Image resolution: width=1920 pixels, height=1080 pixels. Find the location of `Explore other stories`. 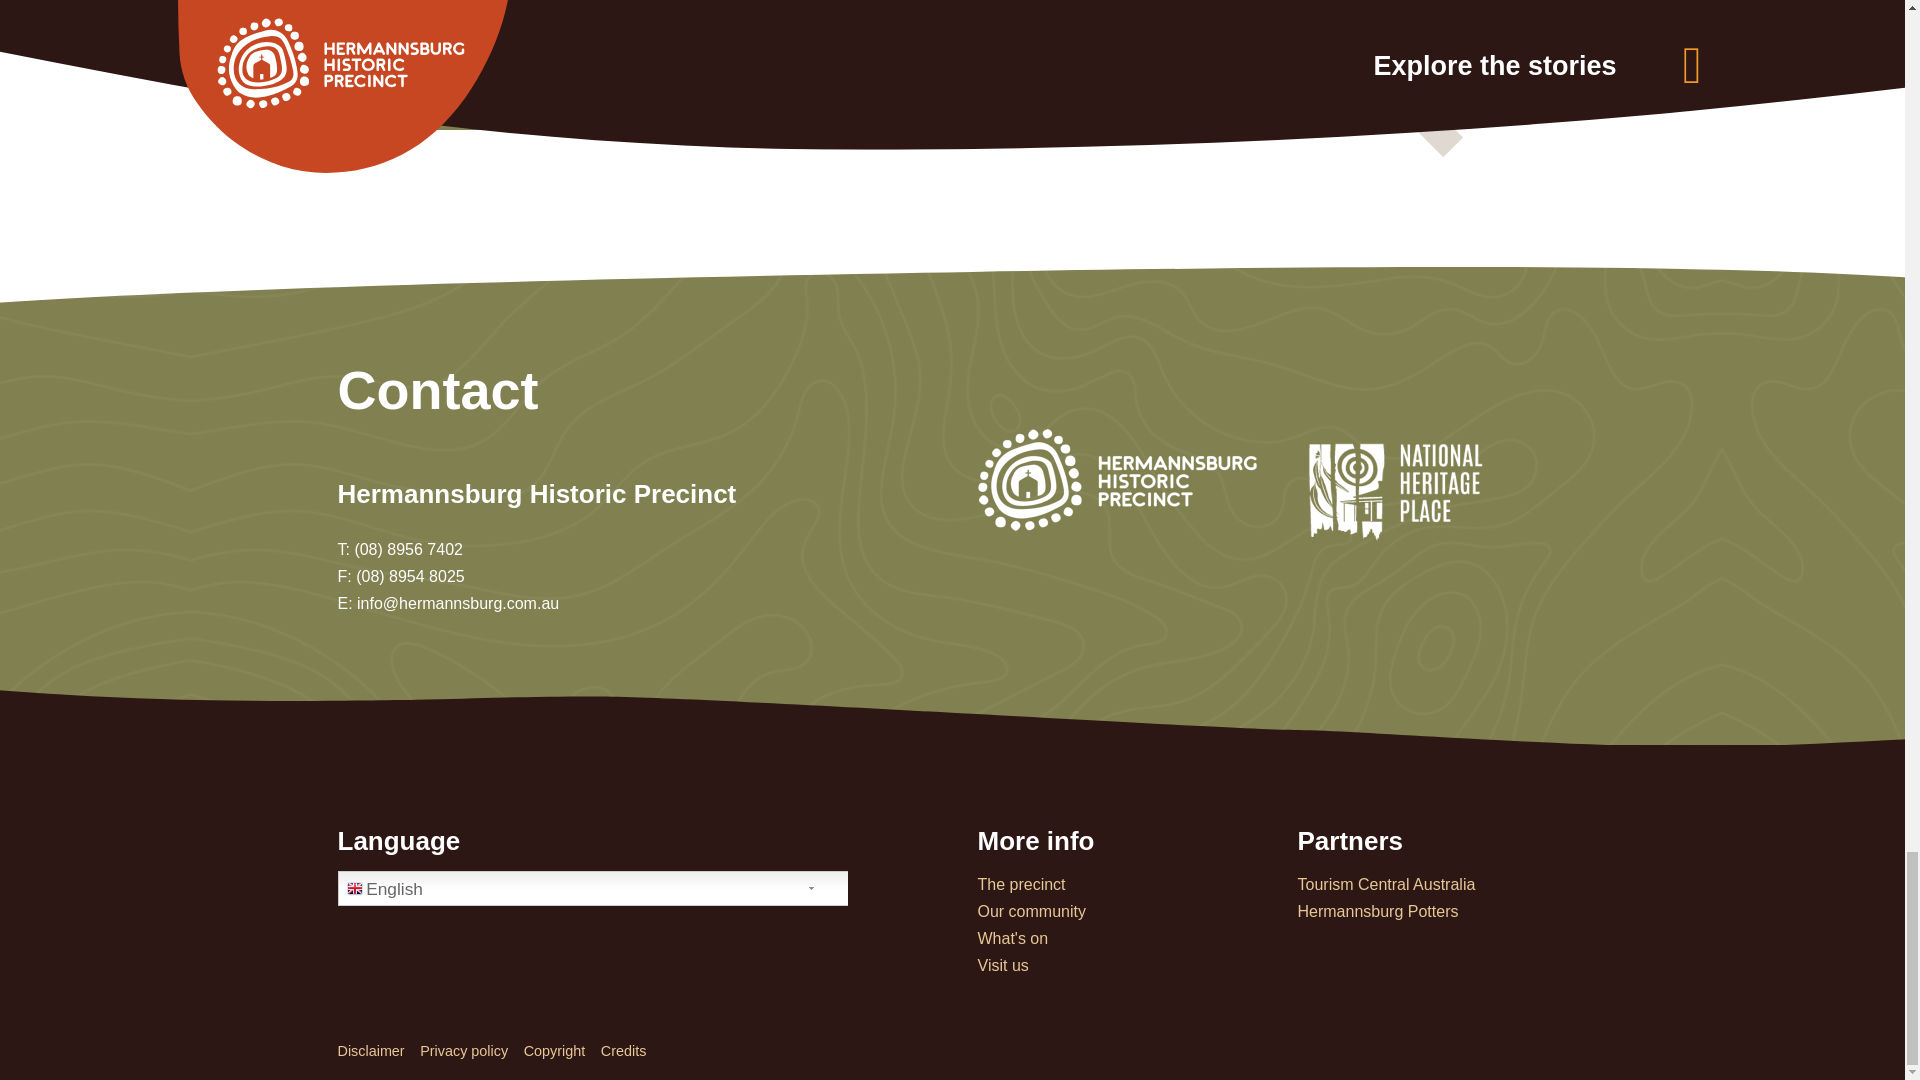

Explore other stories is located at coordinates (563, 66).